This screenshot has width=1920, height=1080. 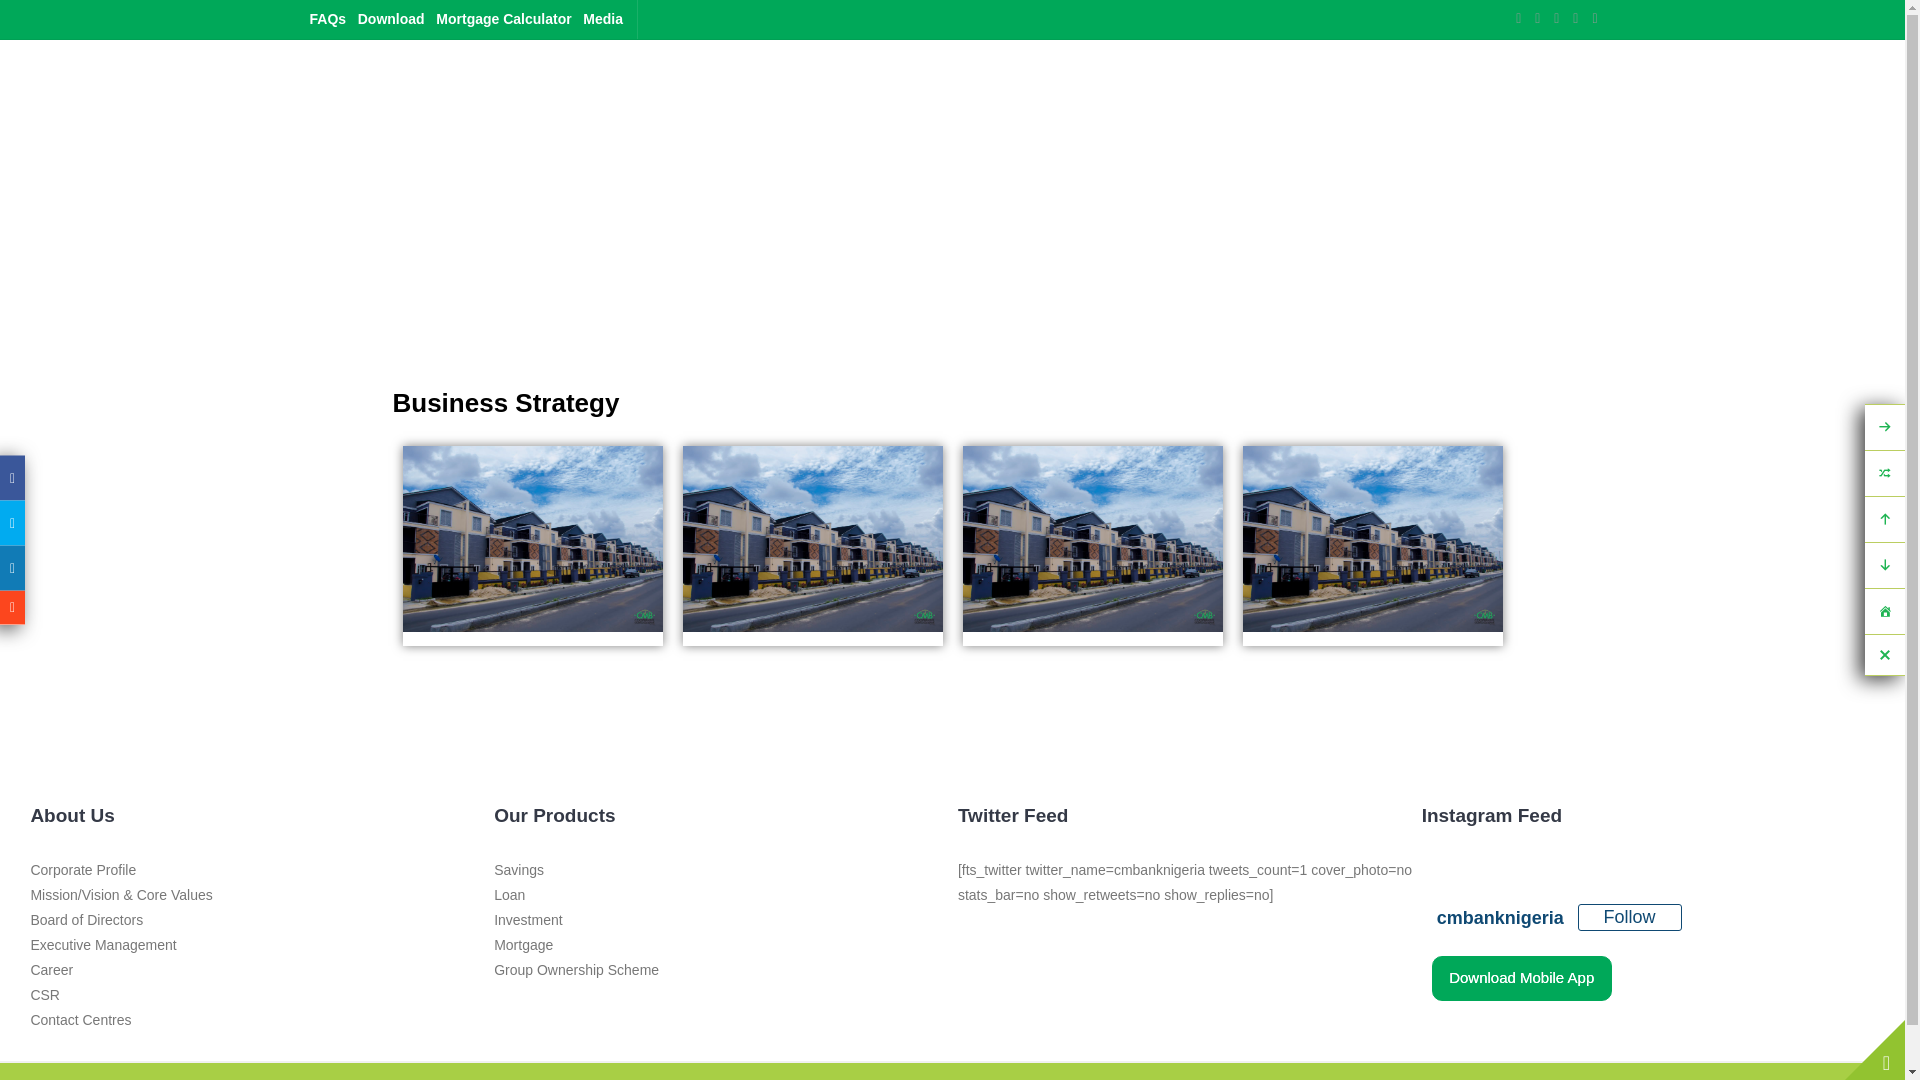 What do you see at coordinates (602, 18) in the screenshot?
I see `Media` at bounding box center [602, 18].